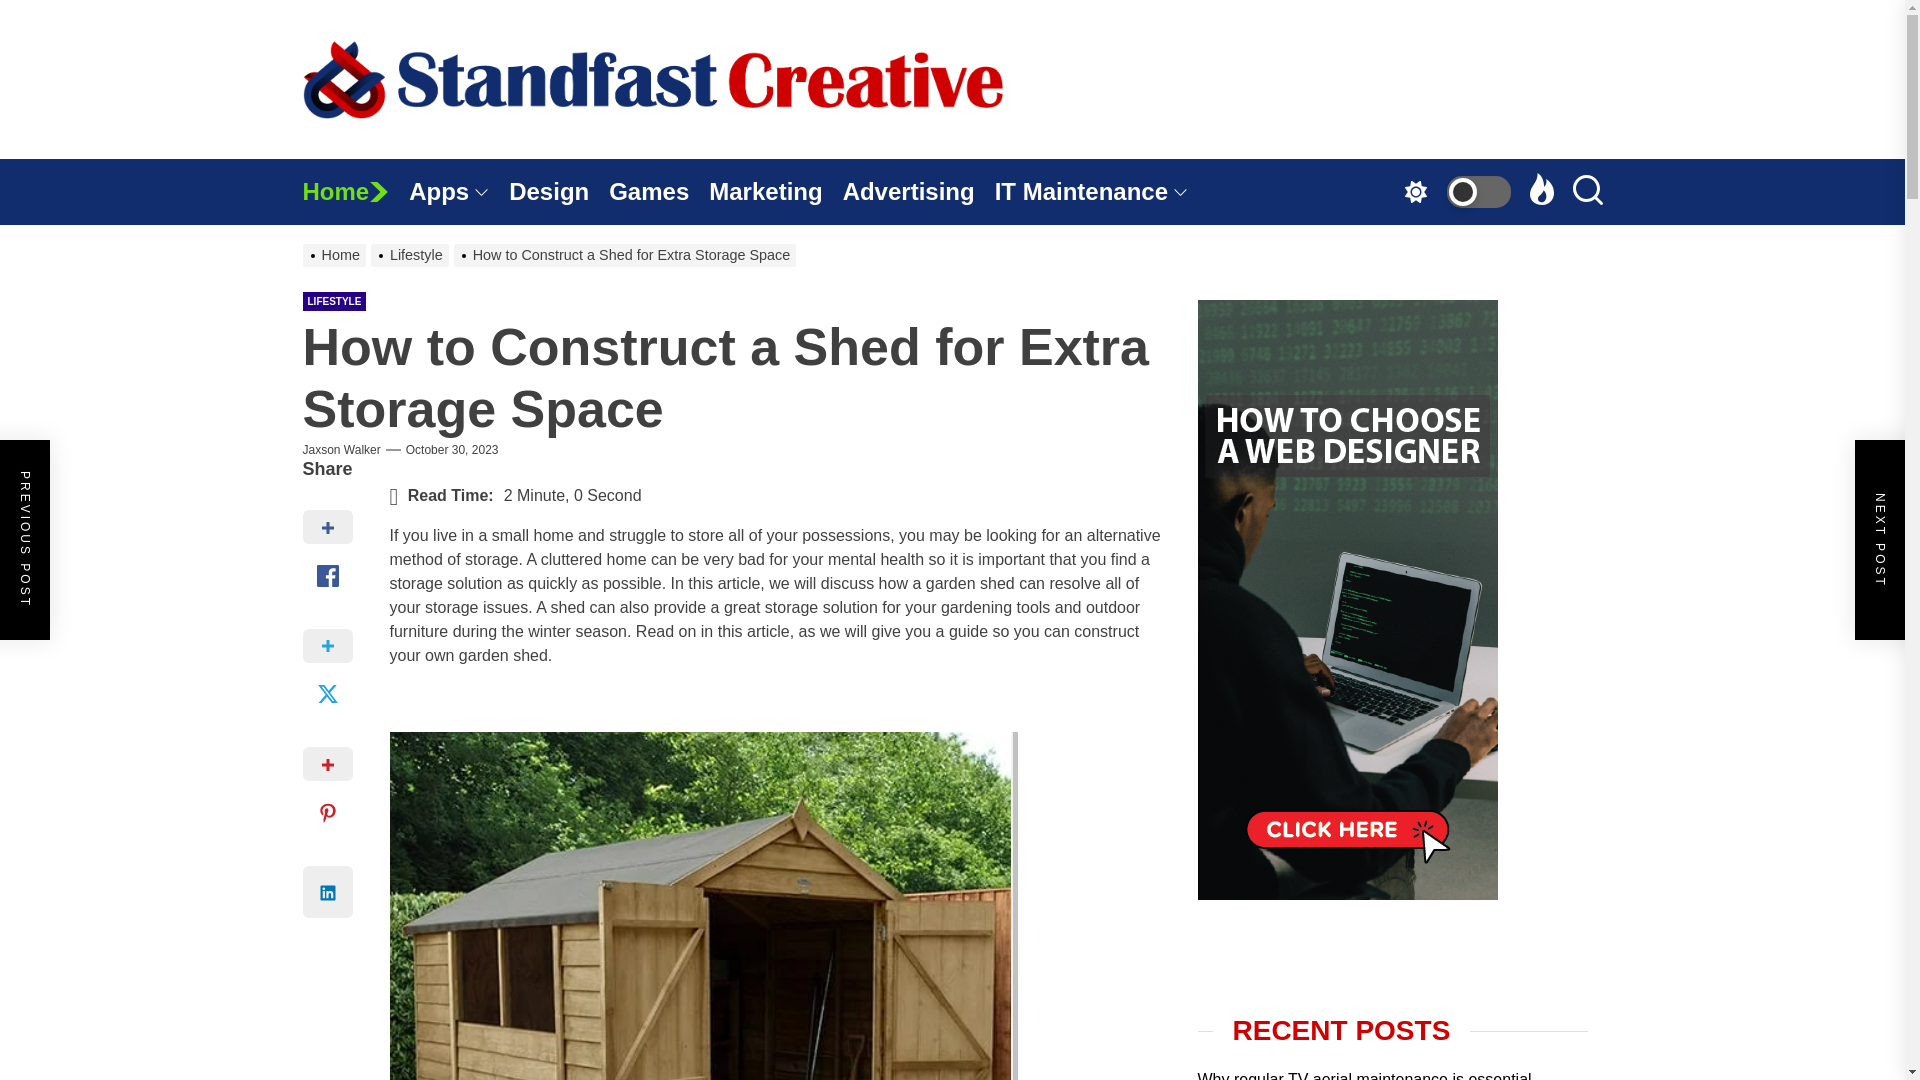 This screenshot has height=1080, width=1920. What do you see at coordinates (458, 191) in the screenshot?
I see `Apps` at bounding box center [458, 191].